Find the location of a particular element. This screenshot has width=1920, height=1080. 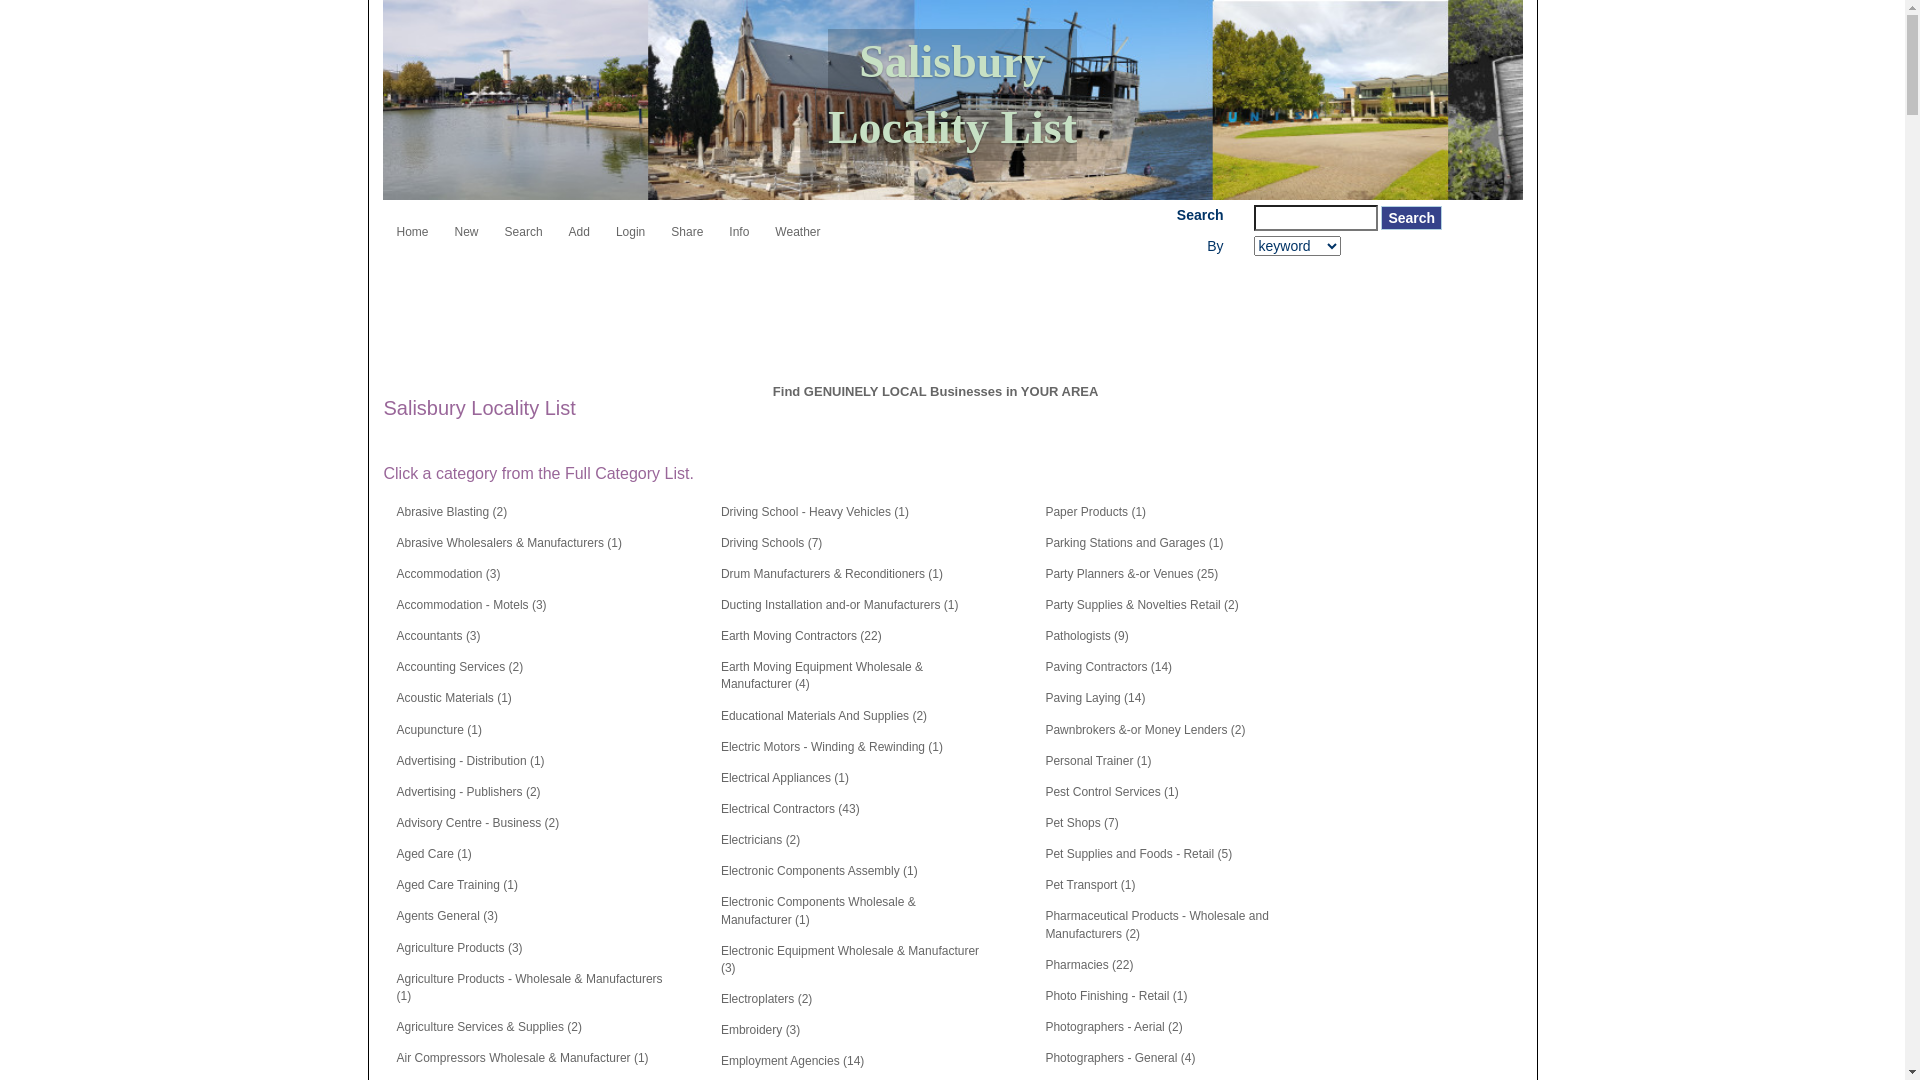

Agents General (3) is located at coordinates (448, 916).